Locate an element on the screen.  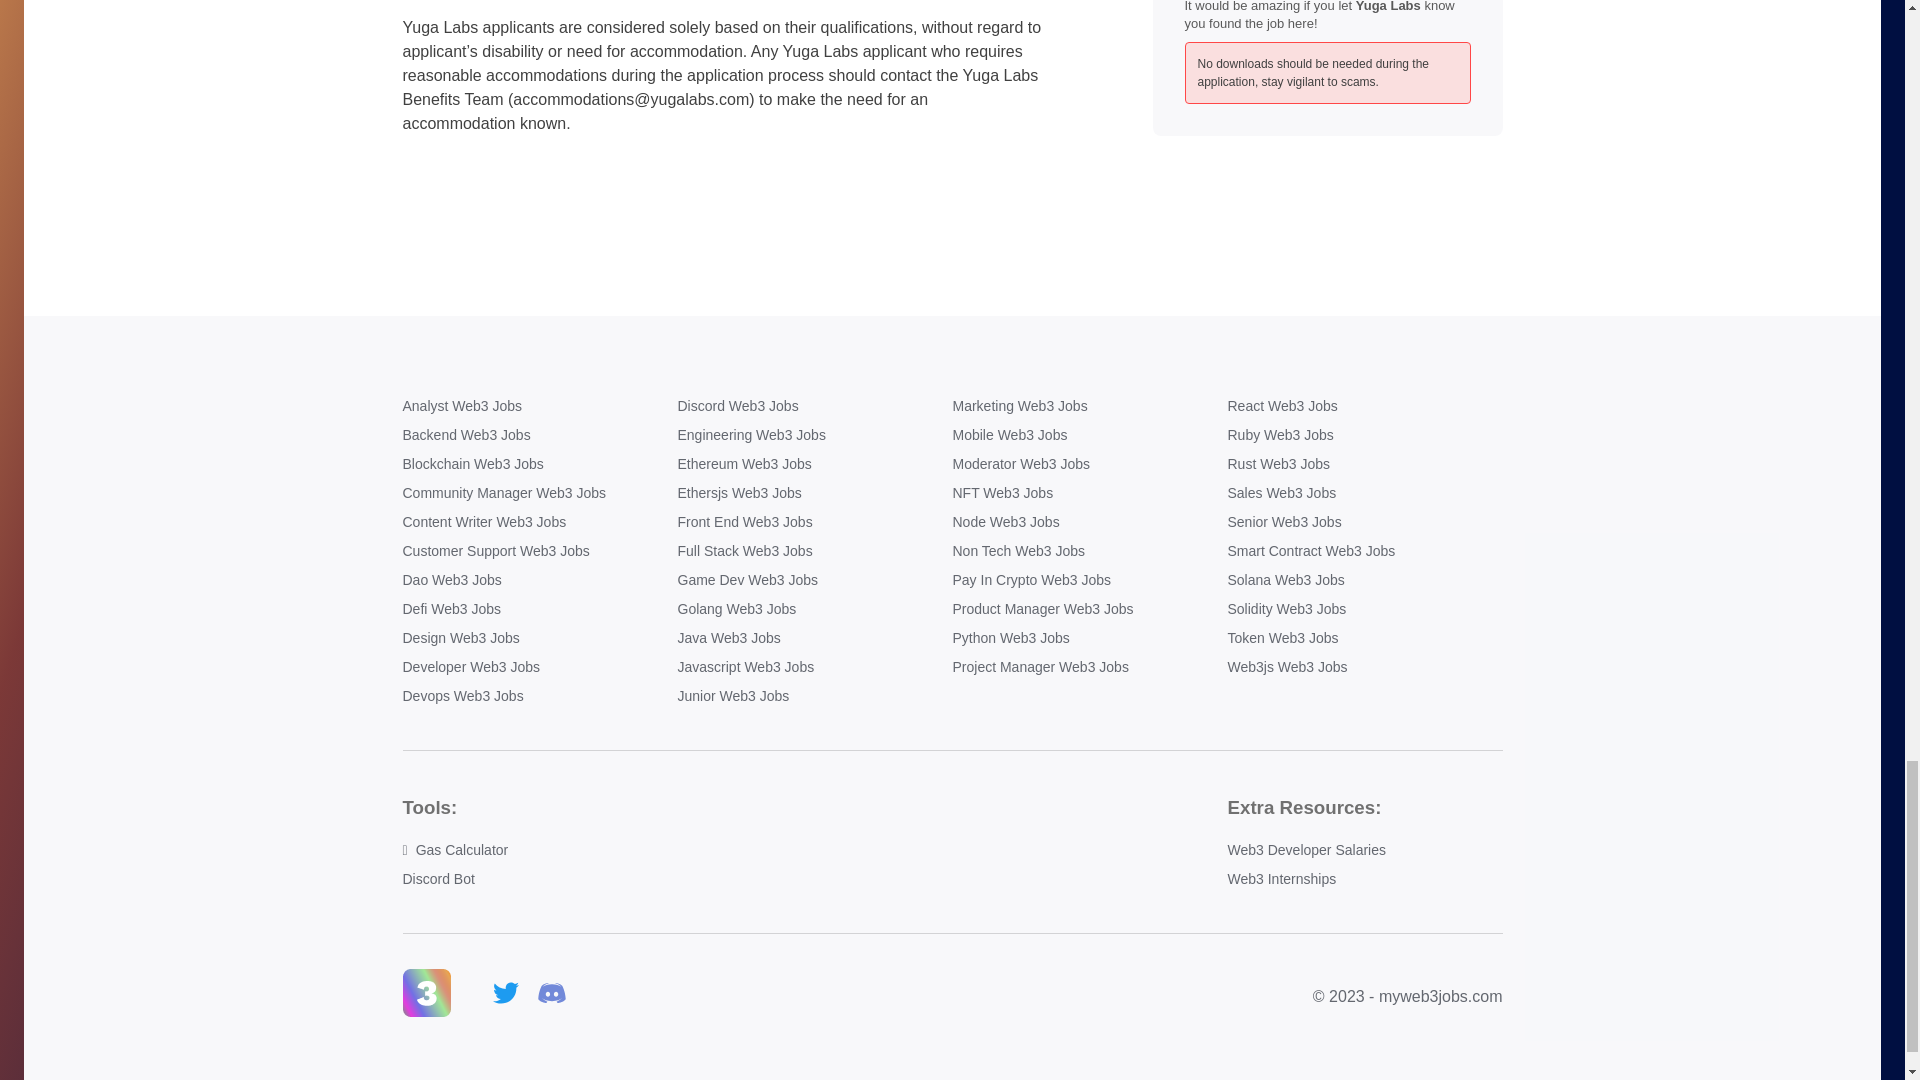
Game Dev Web3 Jobs is located at coordinates (814, 580).